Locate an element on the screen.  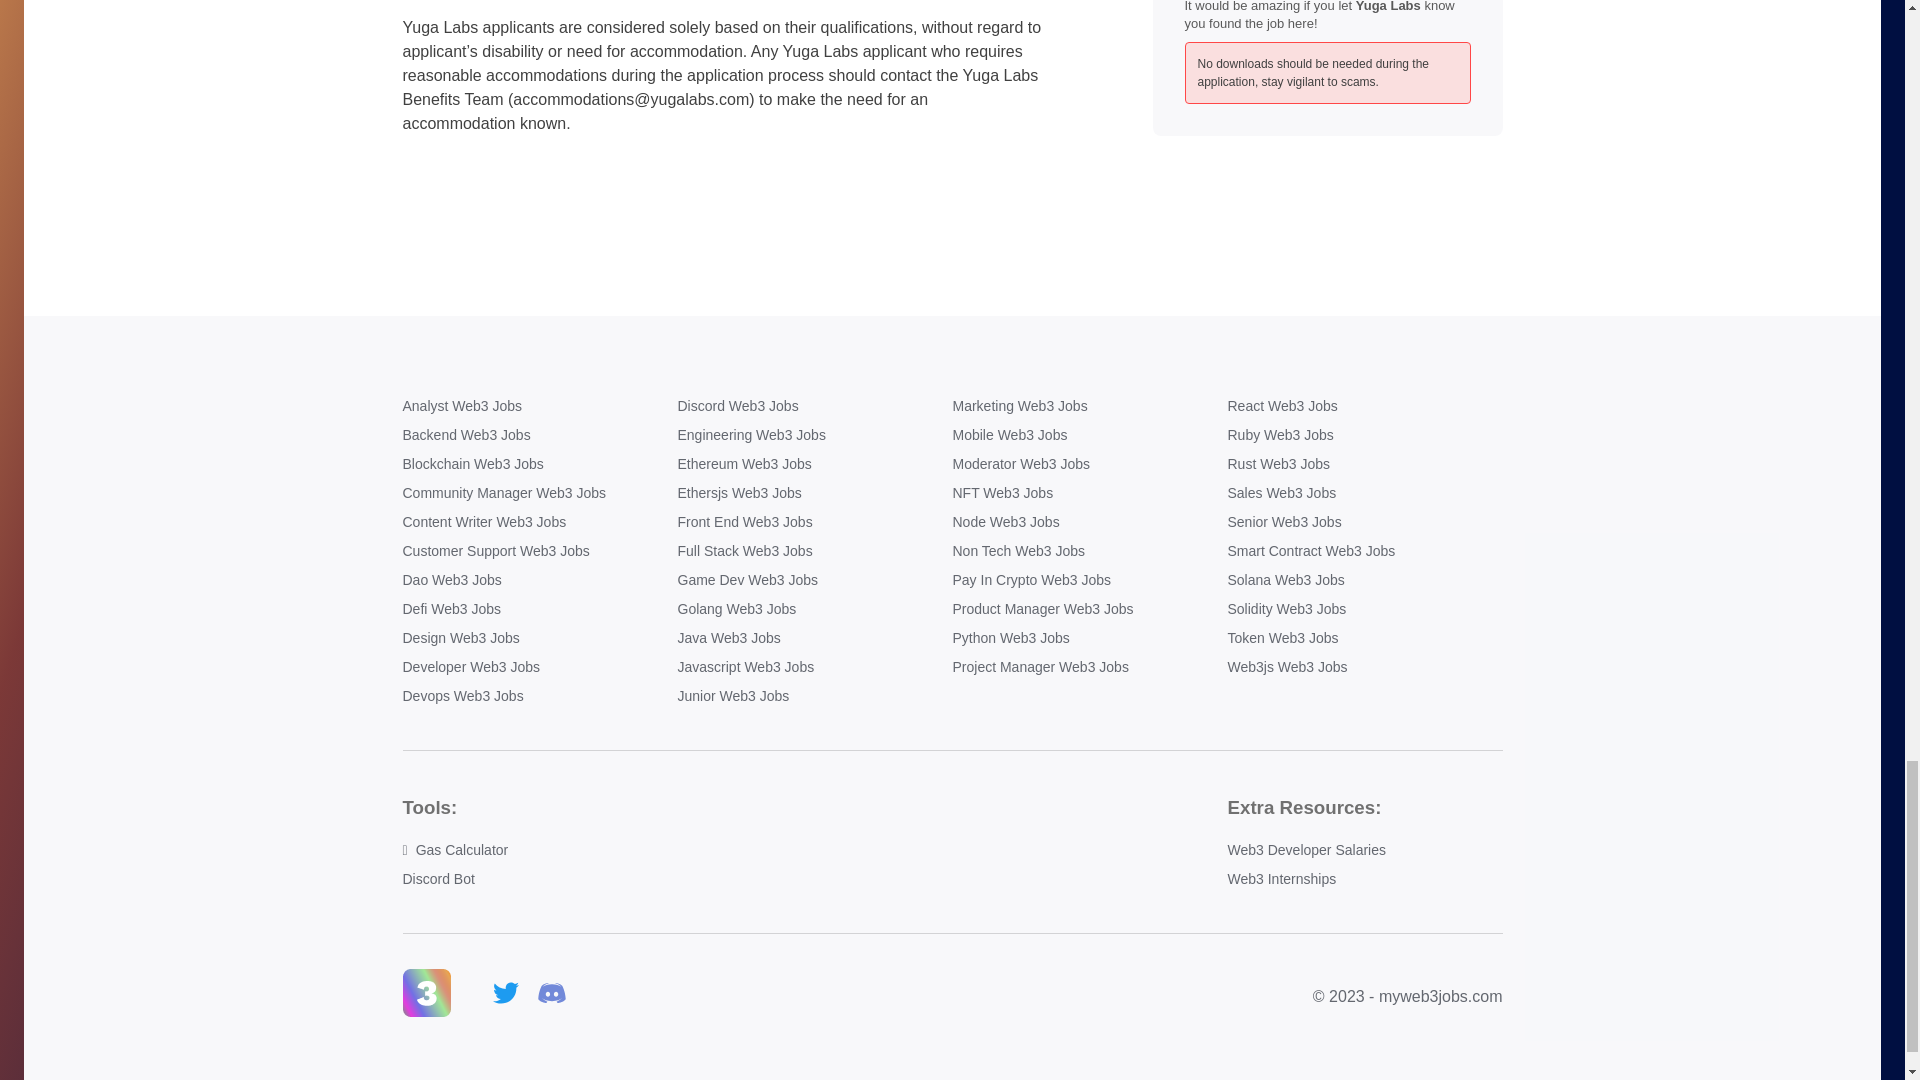
Game Dev Web3 Jobs is located at coordinates (814, 580).